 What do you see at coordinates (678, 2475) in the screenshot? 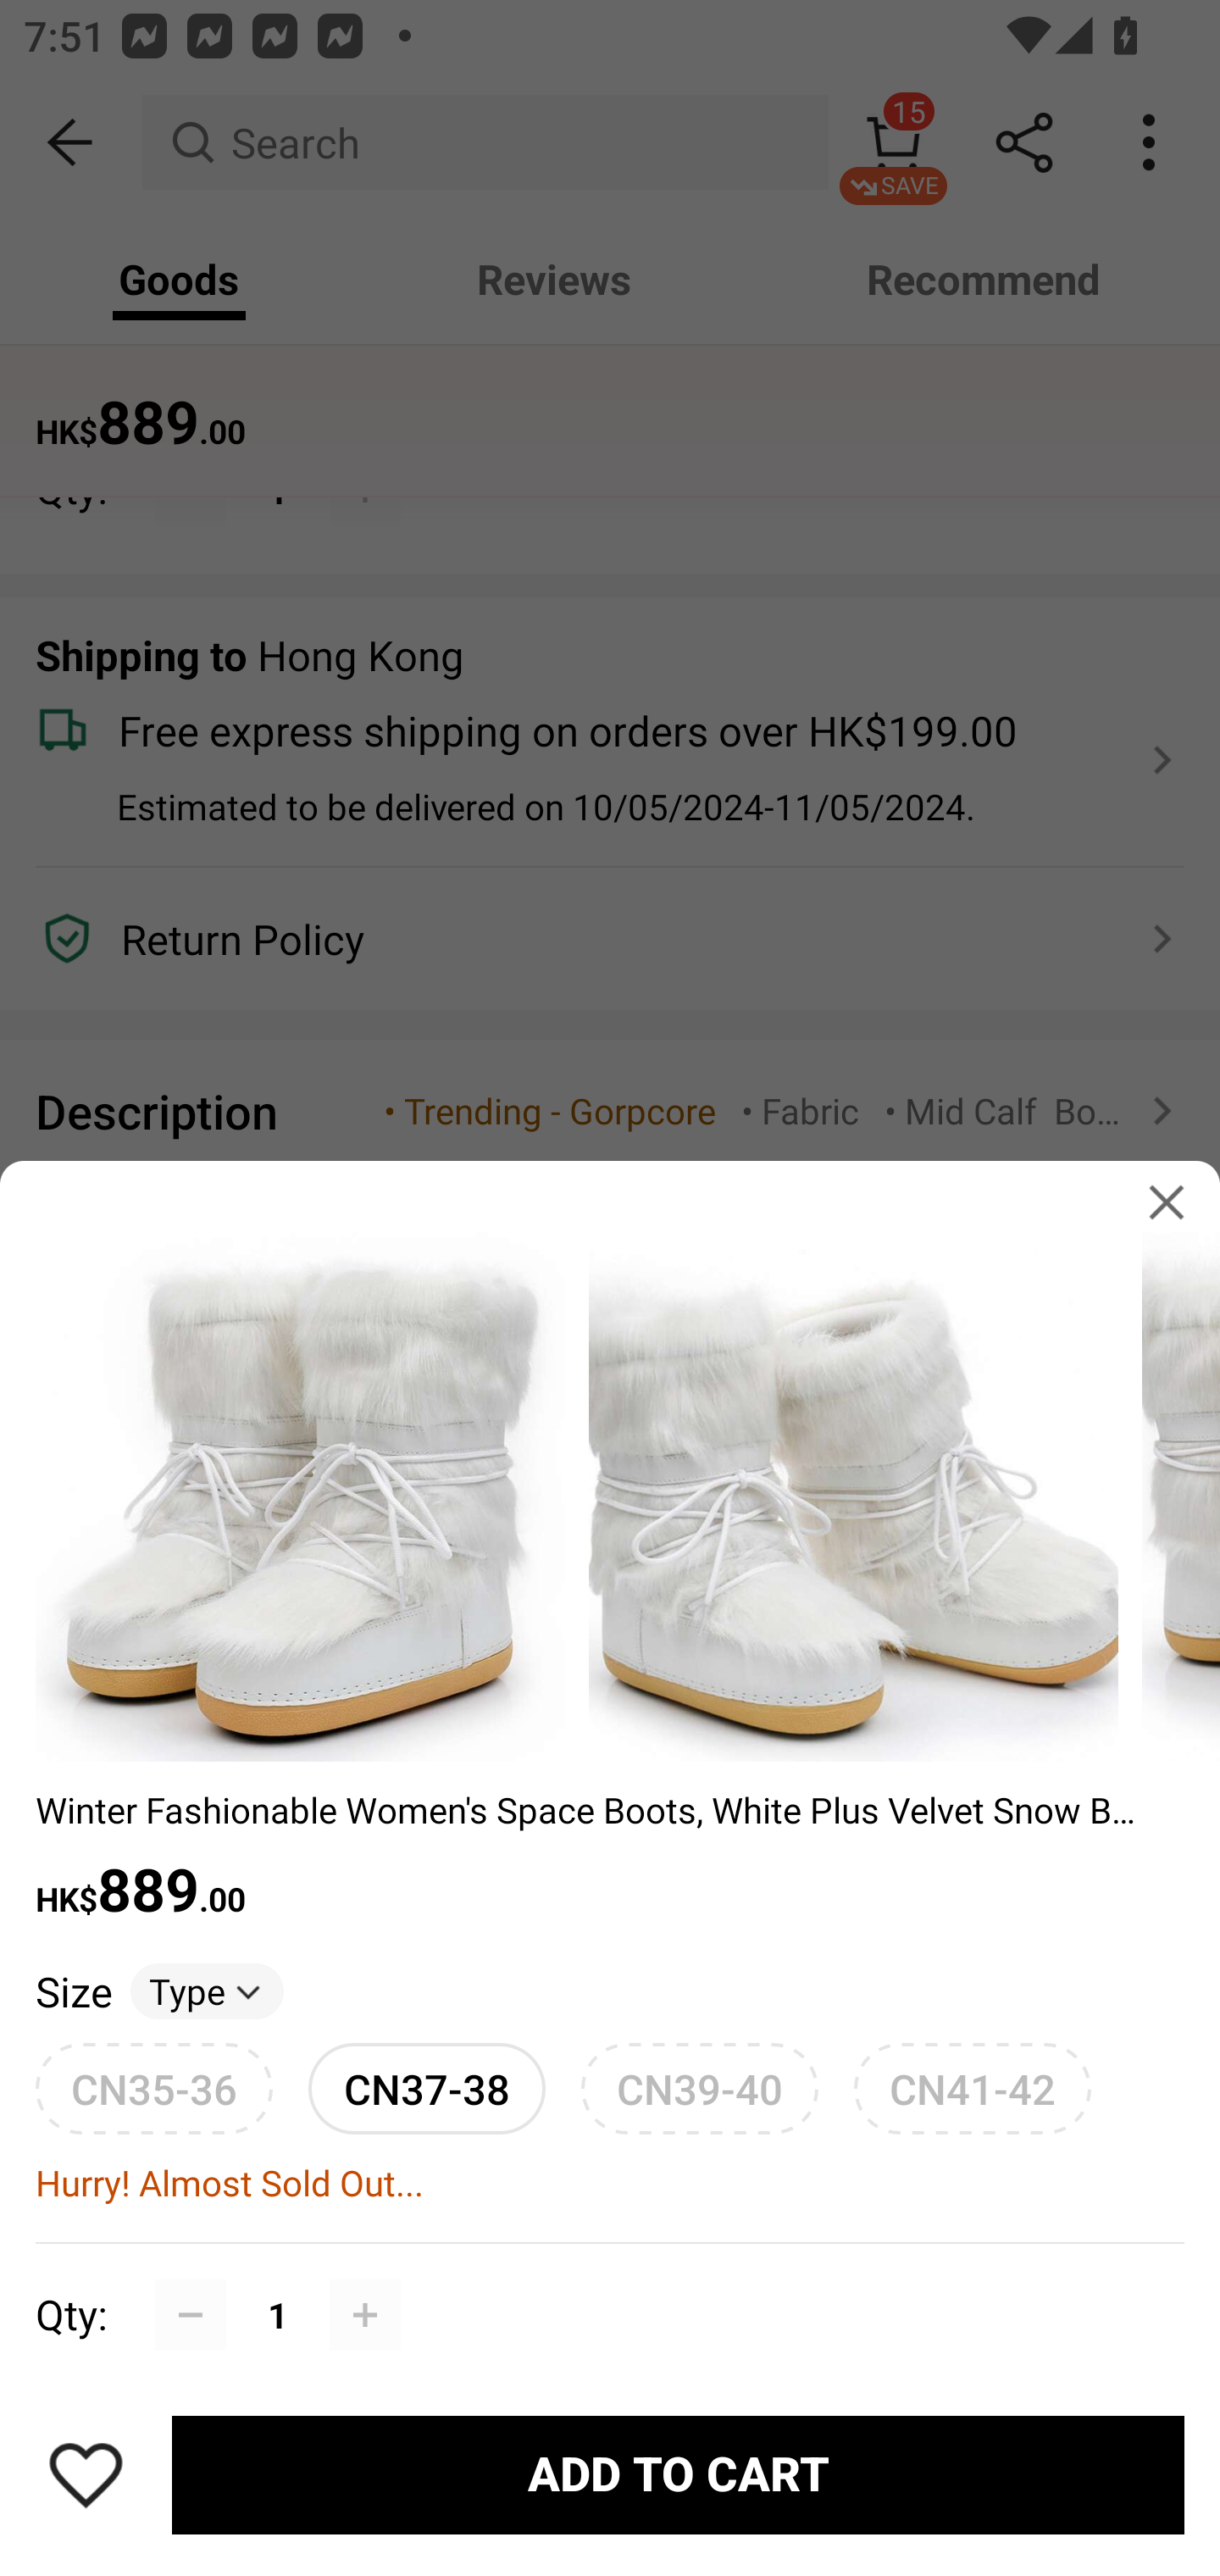
I see `ADD TO CART` at bounding box center [678, 2475].